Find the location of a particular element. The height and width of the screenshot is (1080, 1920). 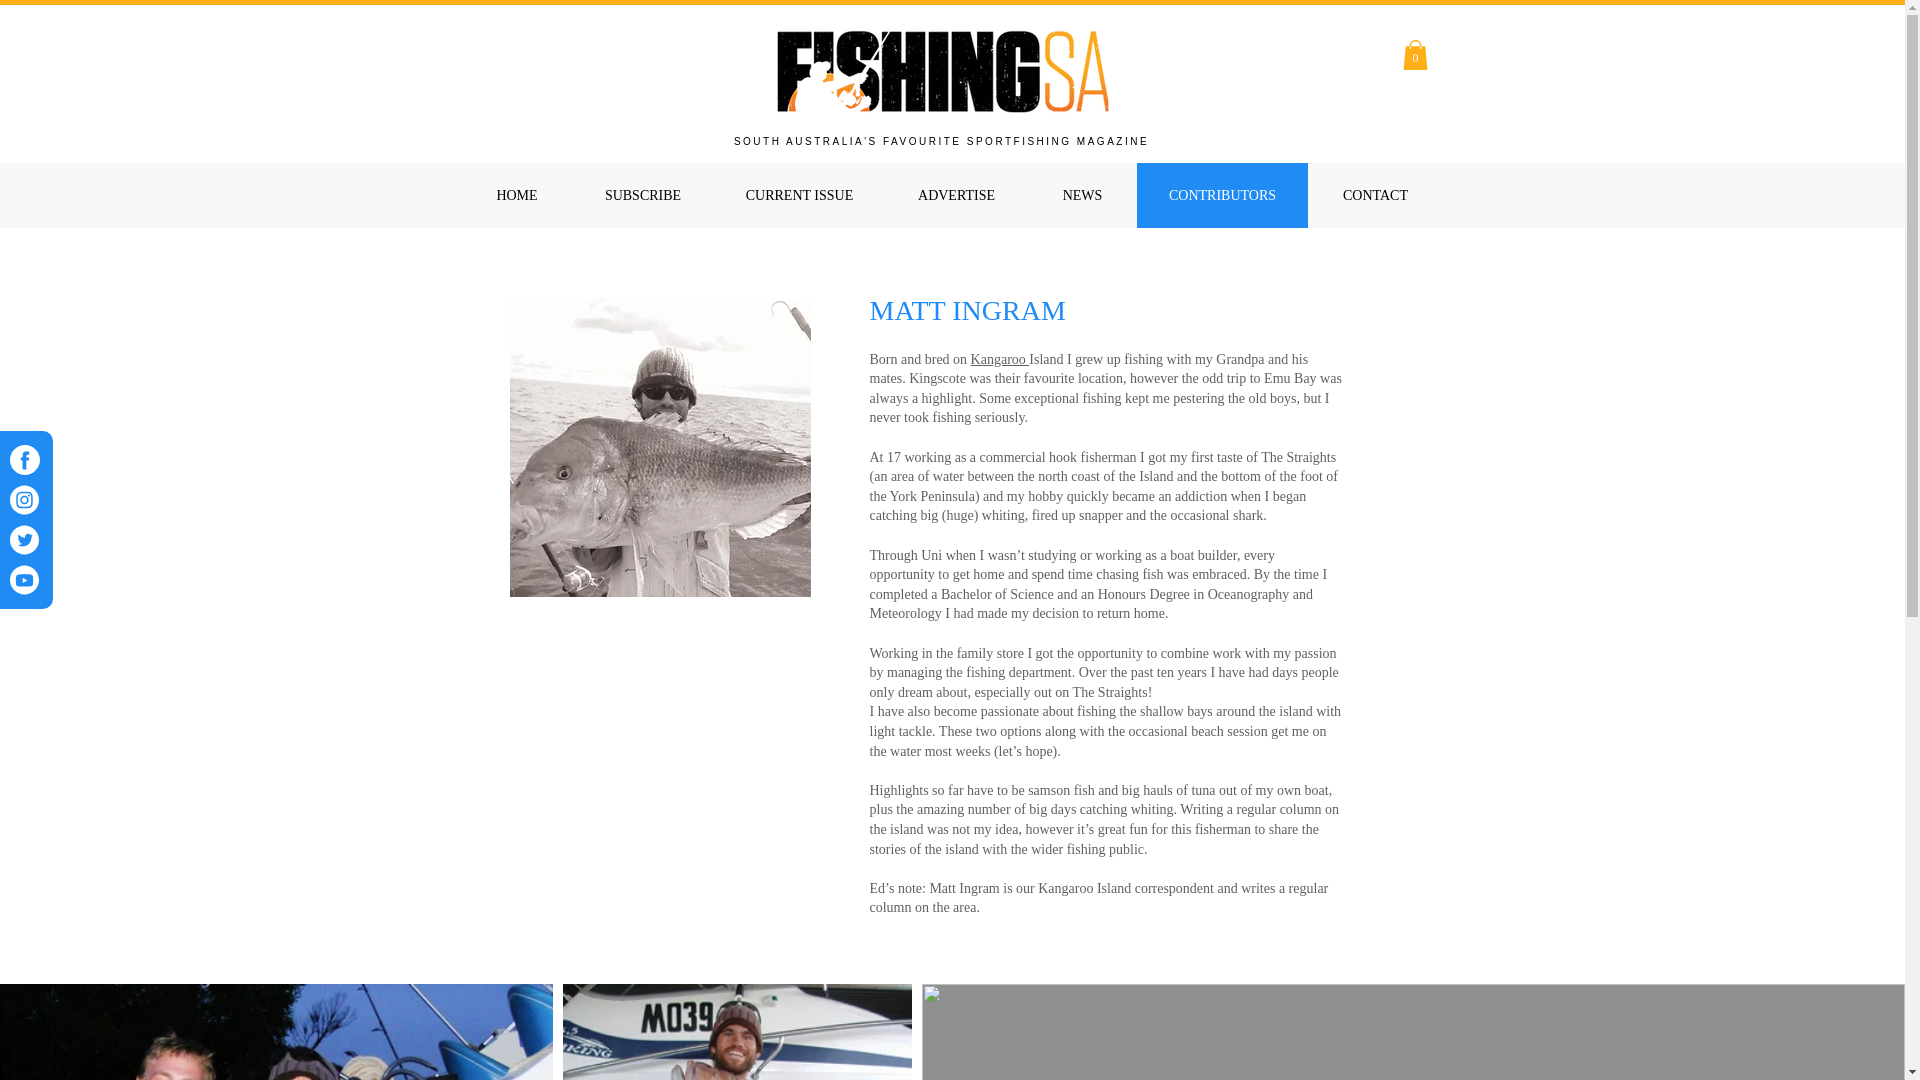

CONTACT is located at coordinates (1375, 195).